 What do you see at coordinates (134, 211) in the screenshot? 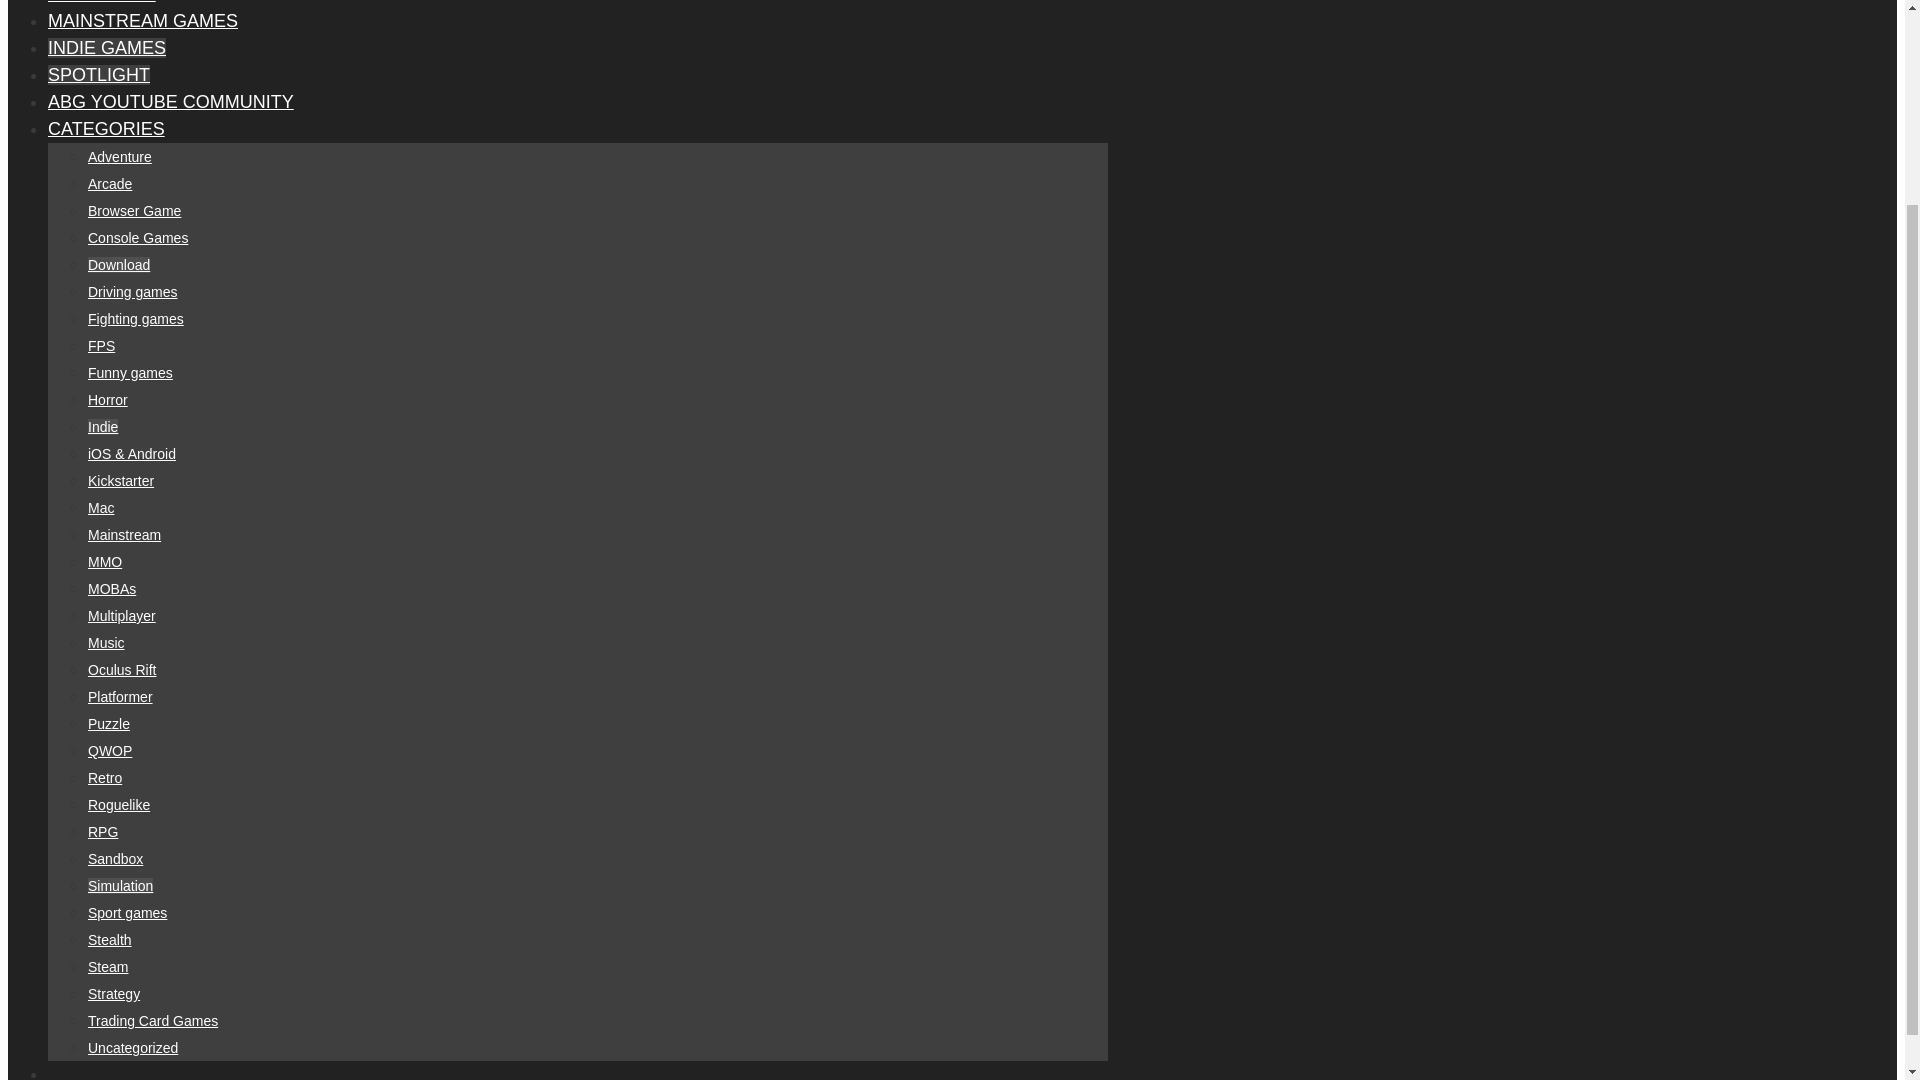
I see `Browser Game` at bounding box center [134, 211].